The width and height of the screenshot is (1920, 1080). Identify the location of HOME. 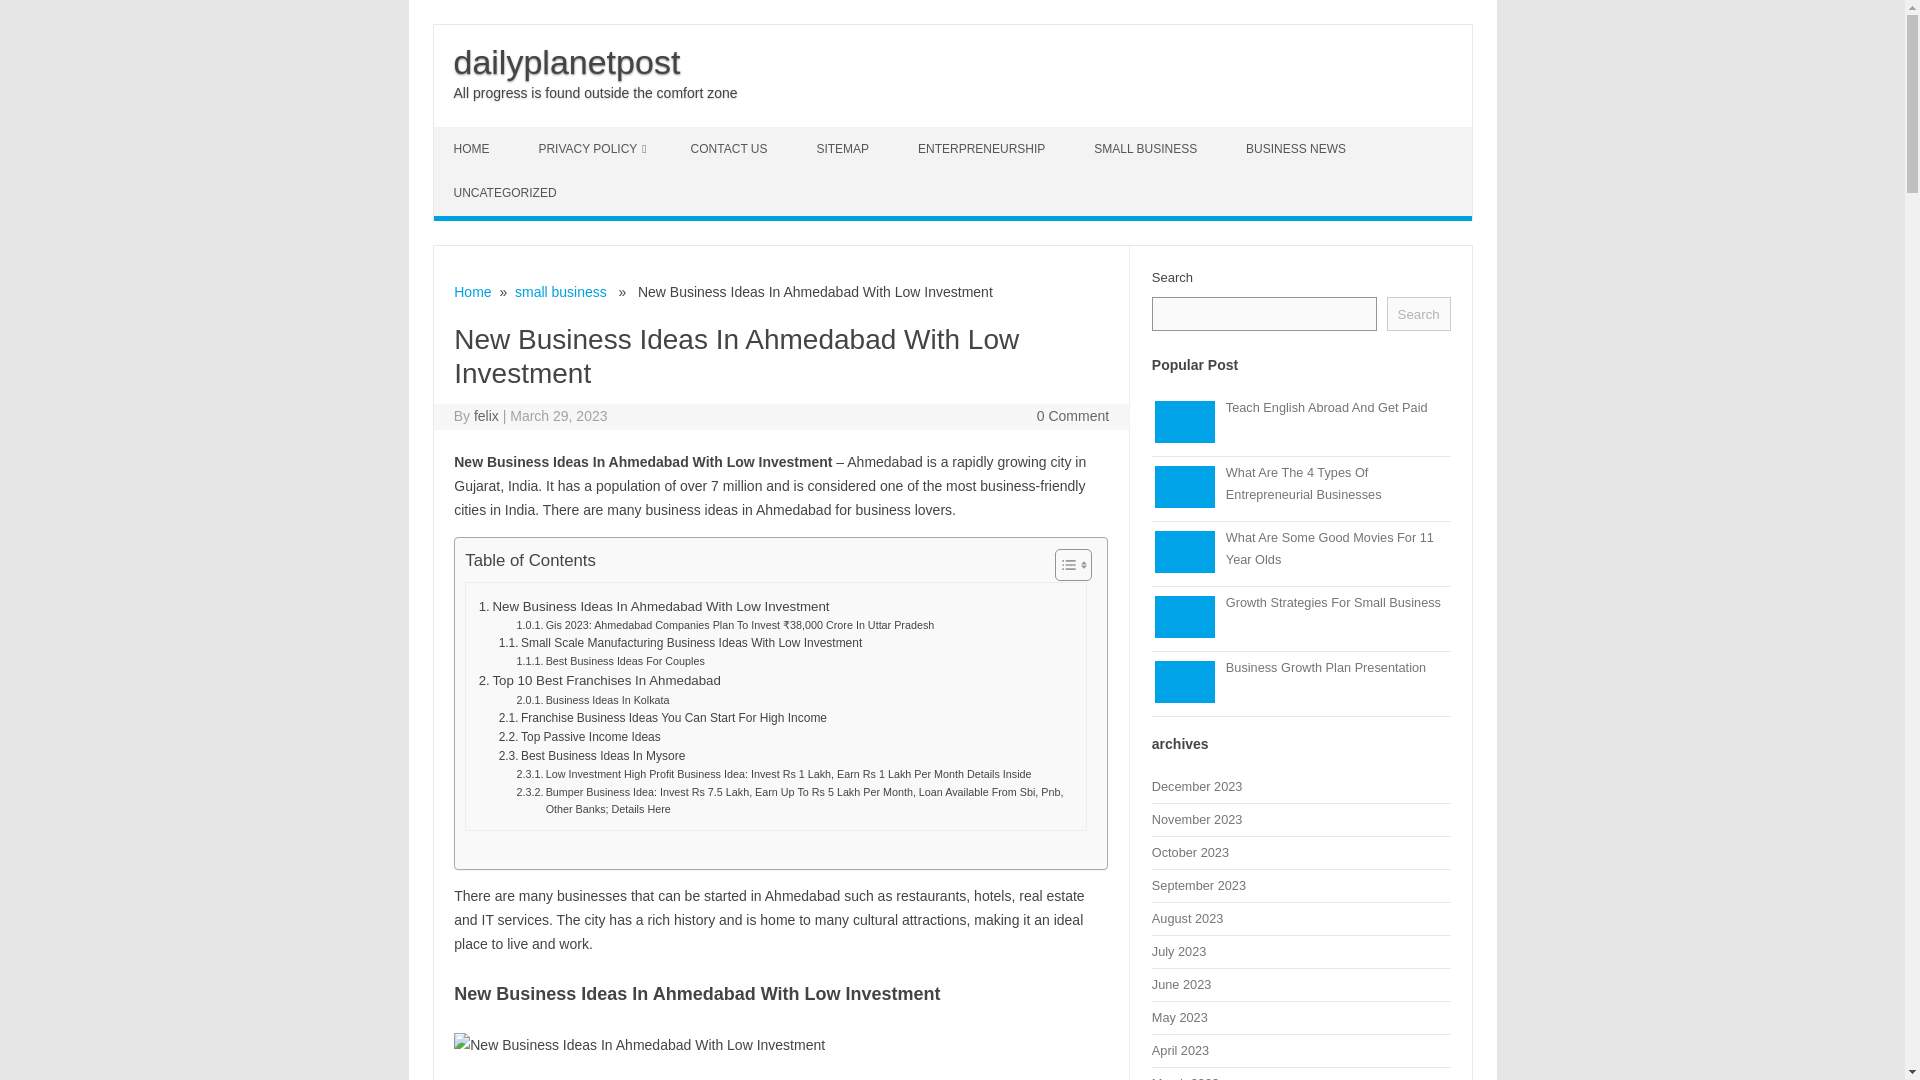
(474, 148).